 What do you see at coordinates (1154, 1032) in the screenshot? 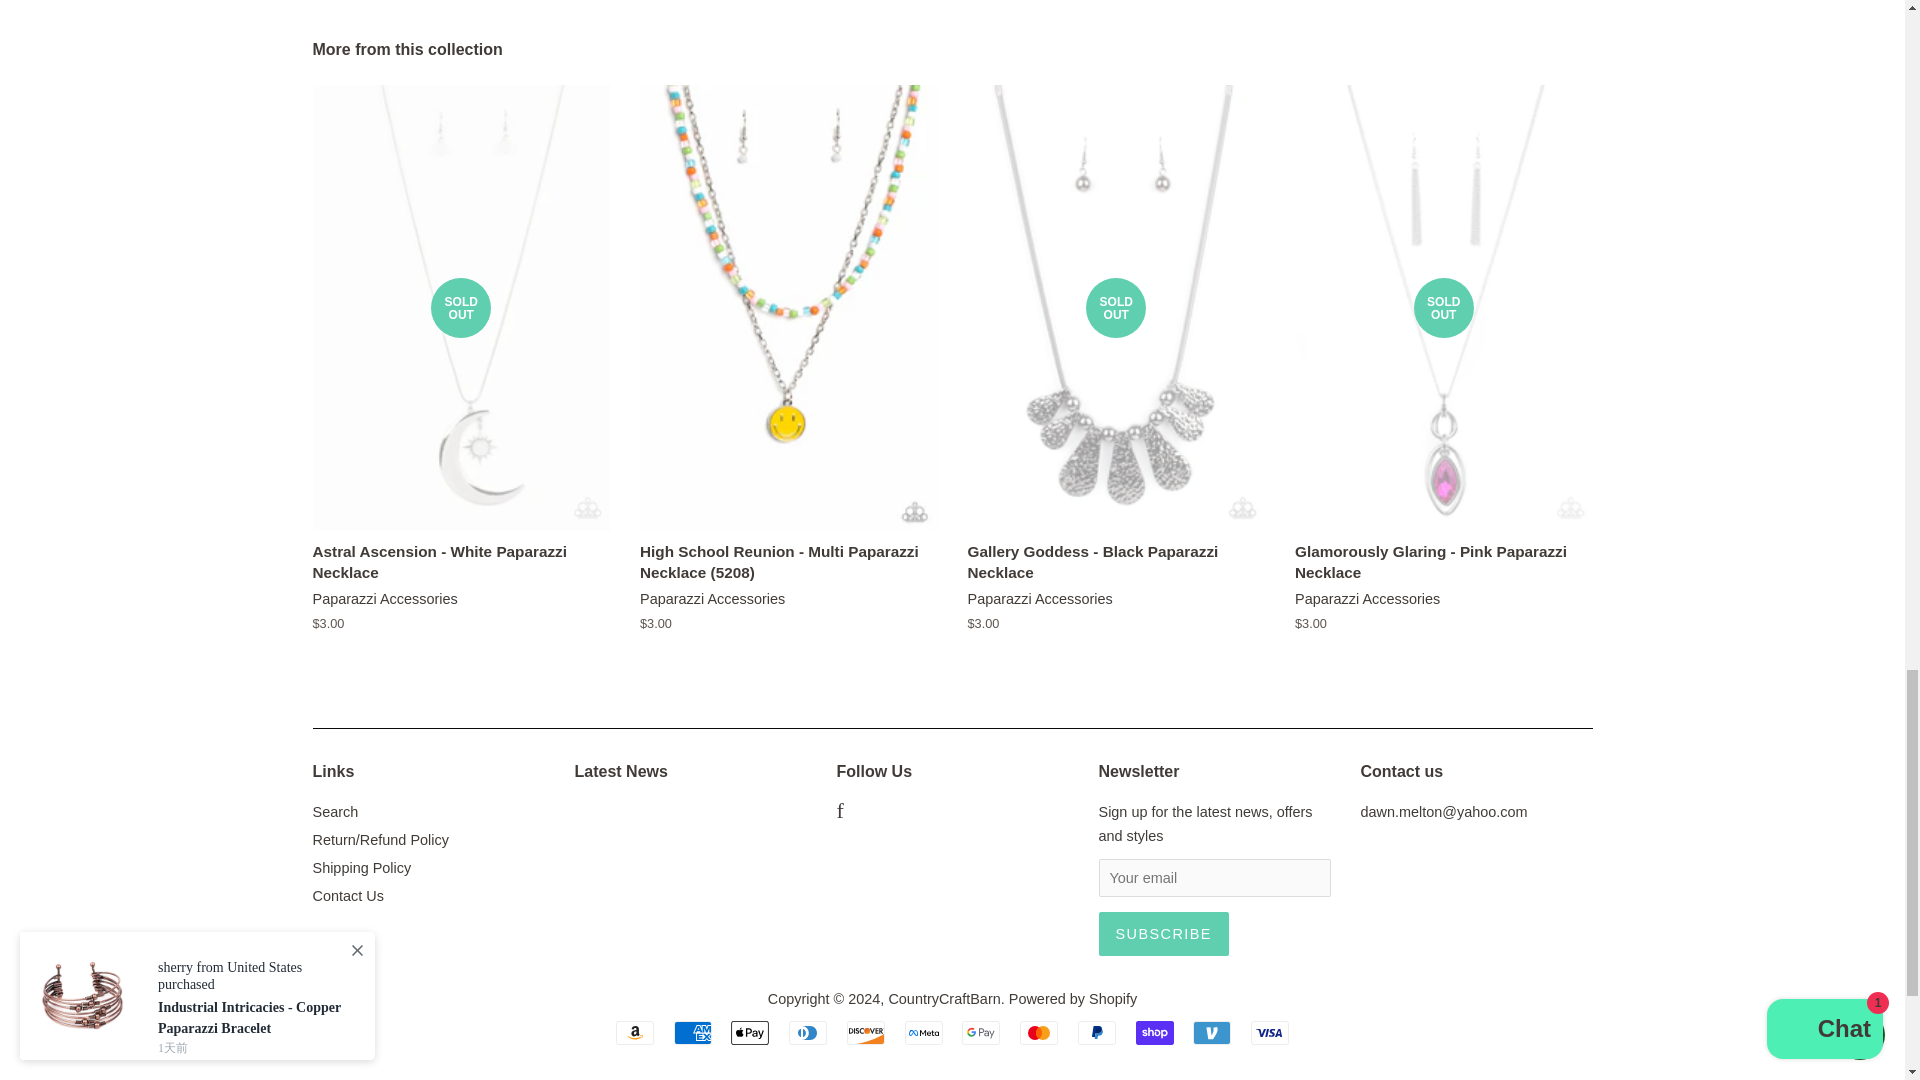
I see `Shop Pay` at bounding box center [1154, 1032].